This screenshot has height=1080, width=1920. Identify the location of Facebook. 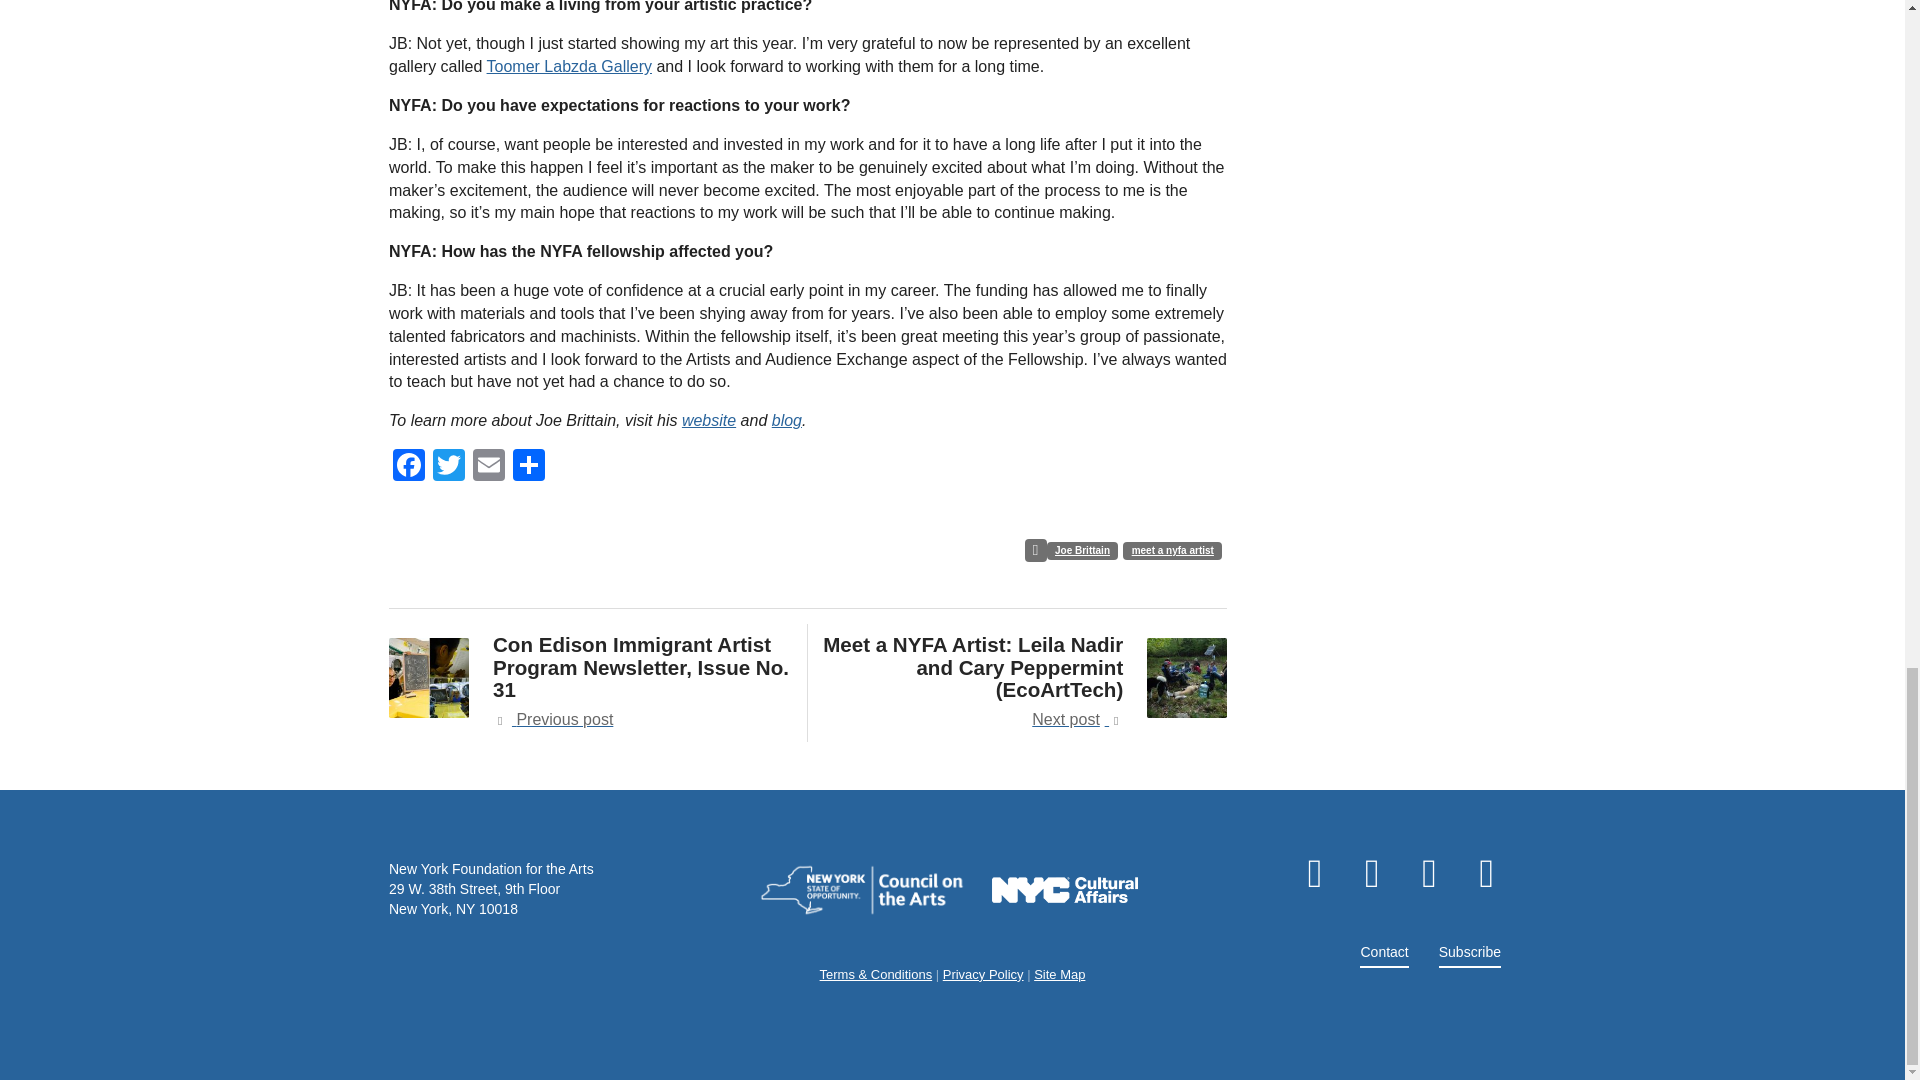
(408, 468).